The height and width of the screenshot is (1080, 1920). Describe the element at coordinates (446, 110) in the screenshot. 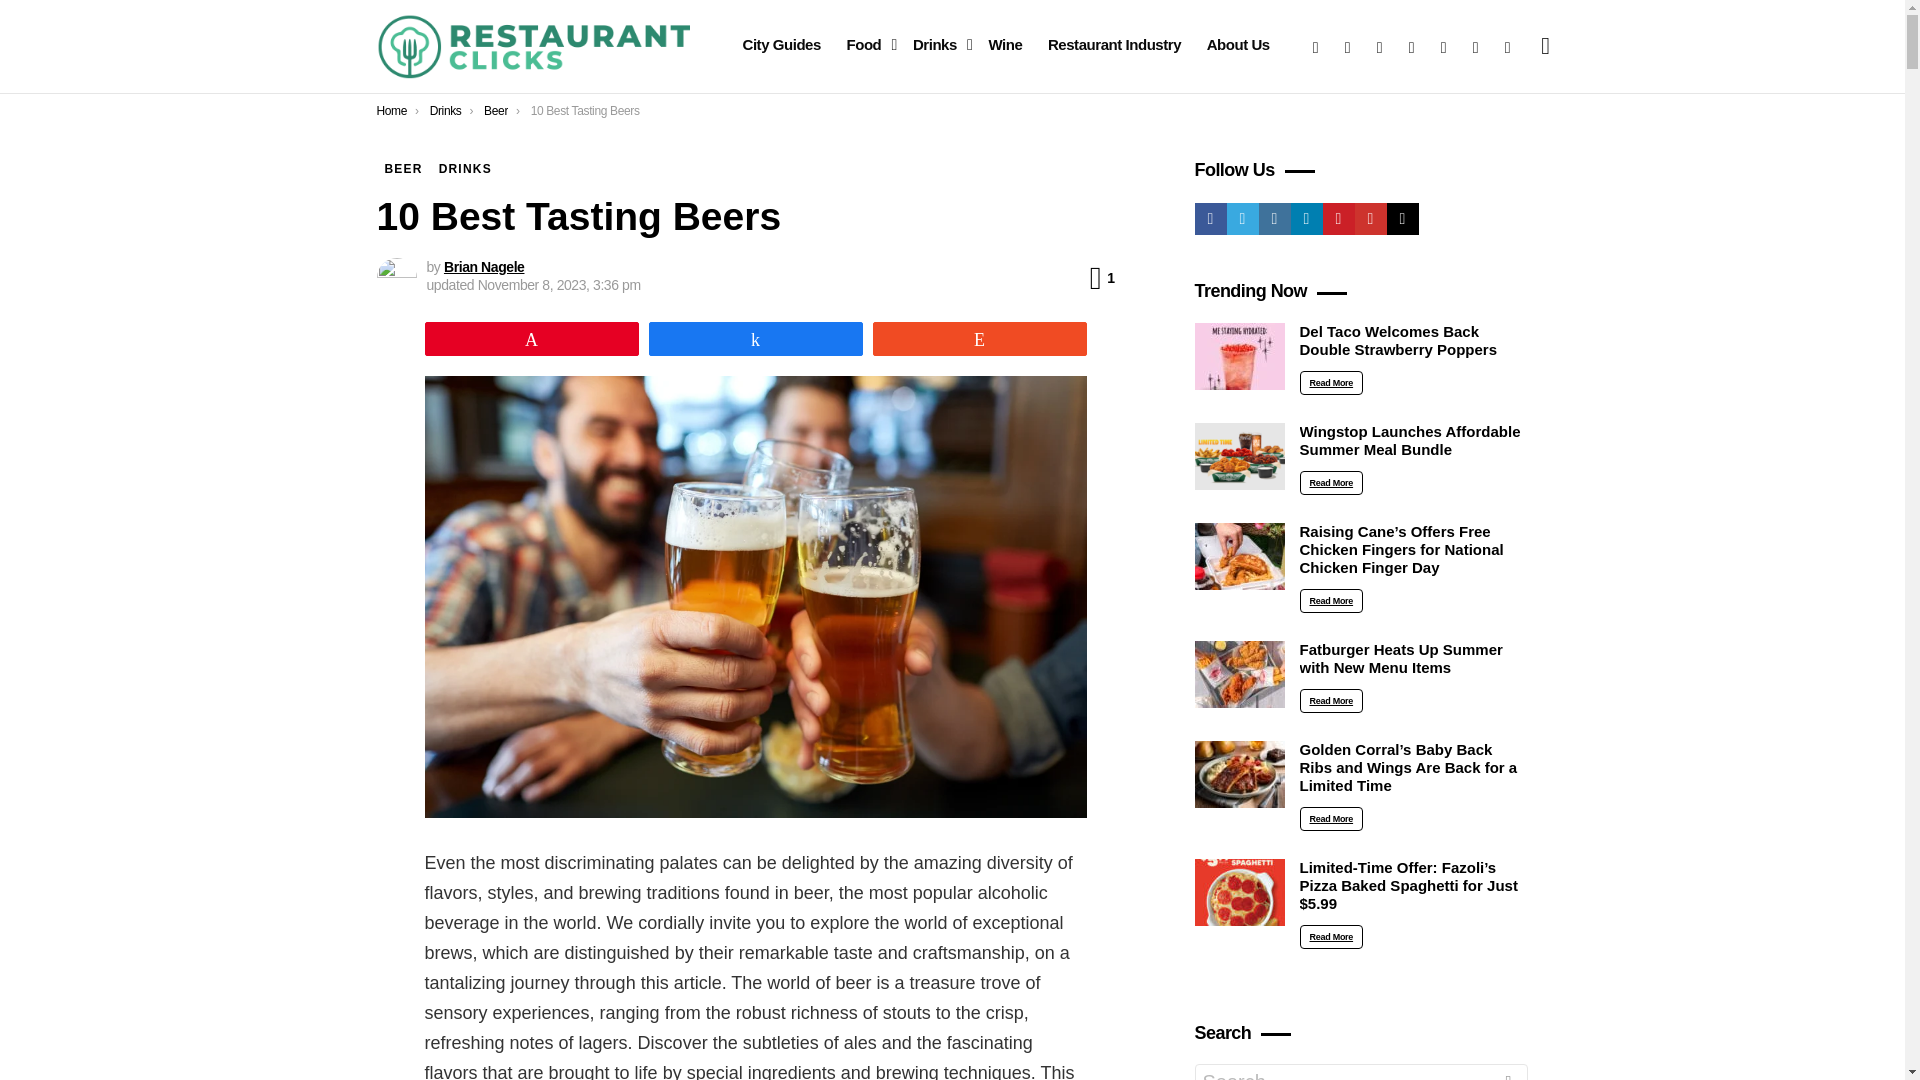

I see `Drinks` at that location.